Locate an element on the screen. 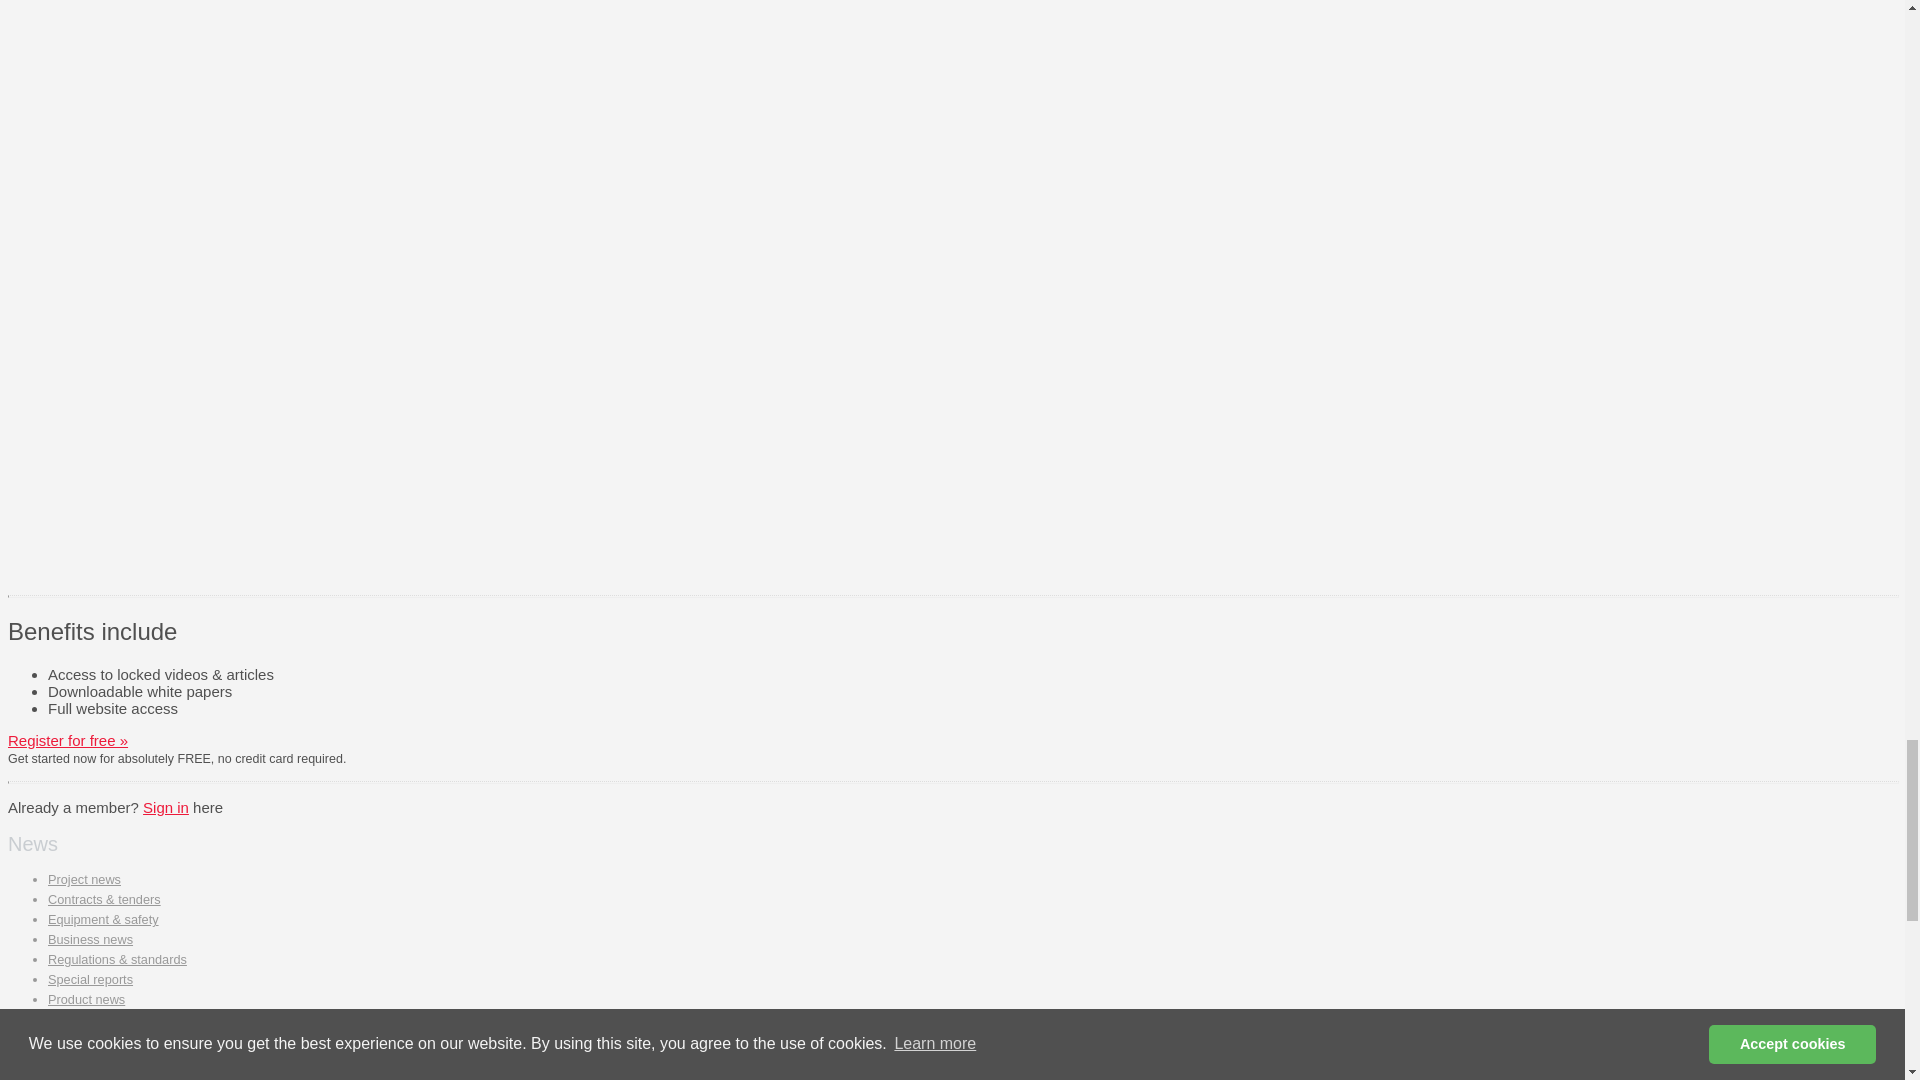 The height and width of the screenshot is (1080, 1920). 3rd party ad content is located at coordinates (1021, 12).